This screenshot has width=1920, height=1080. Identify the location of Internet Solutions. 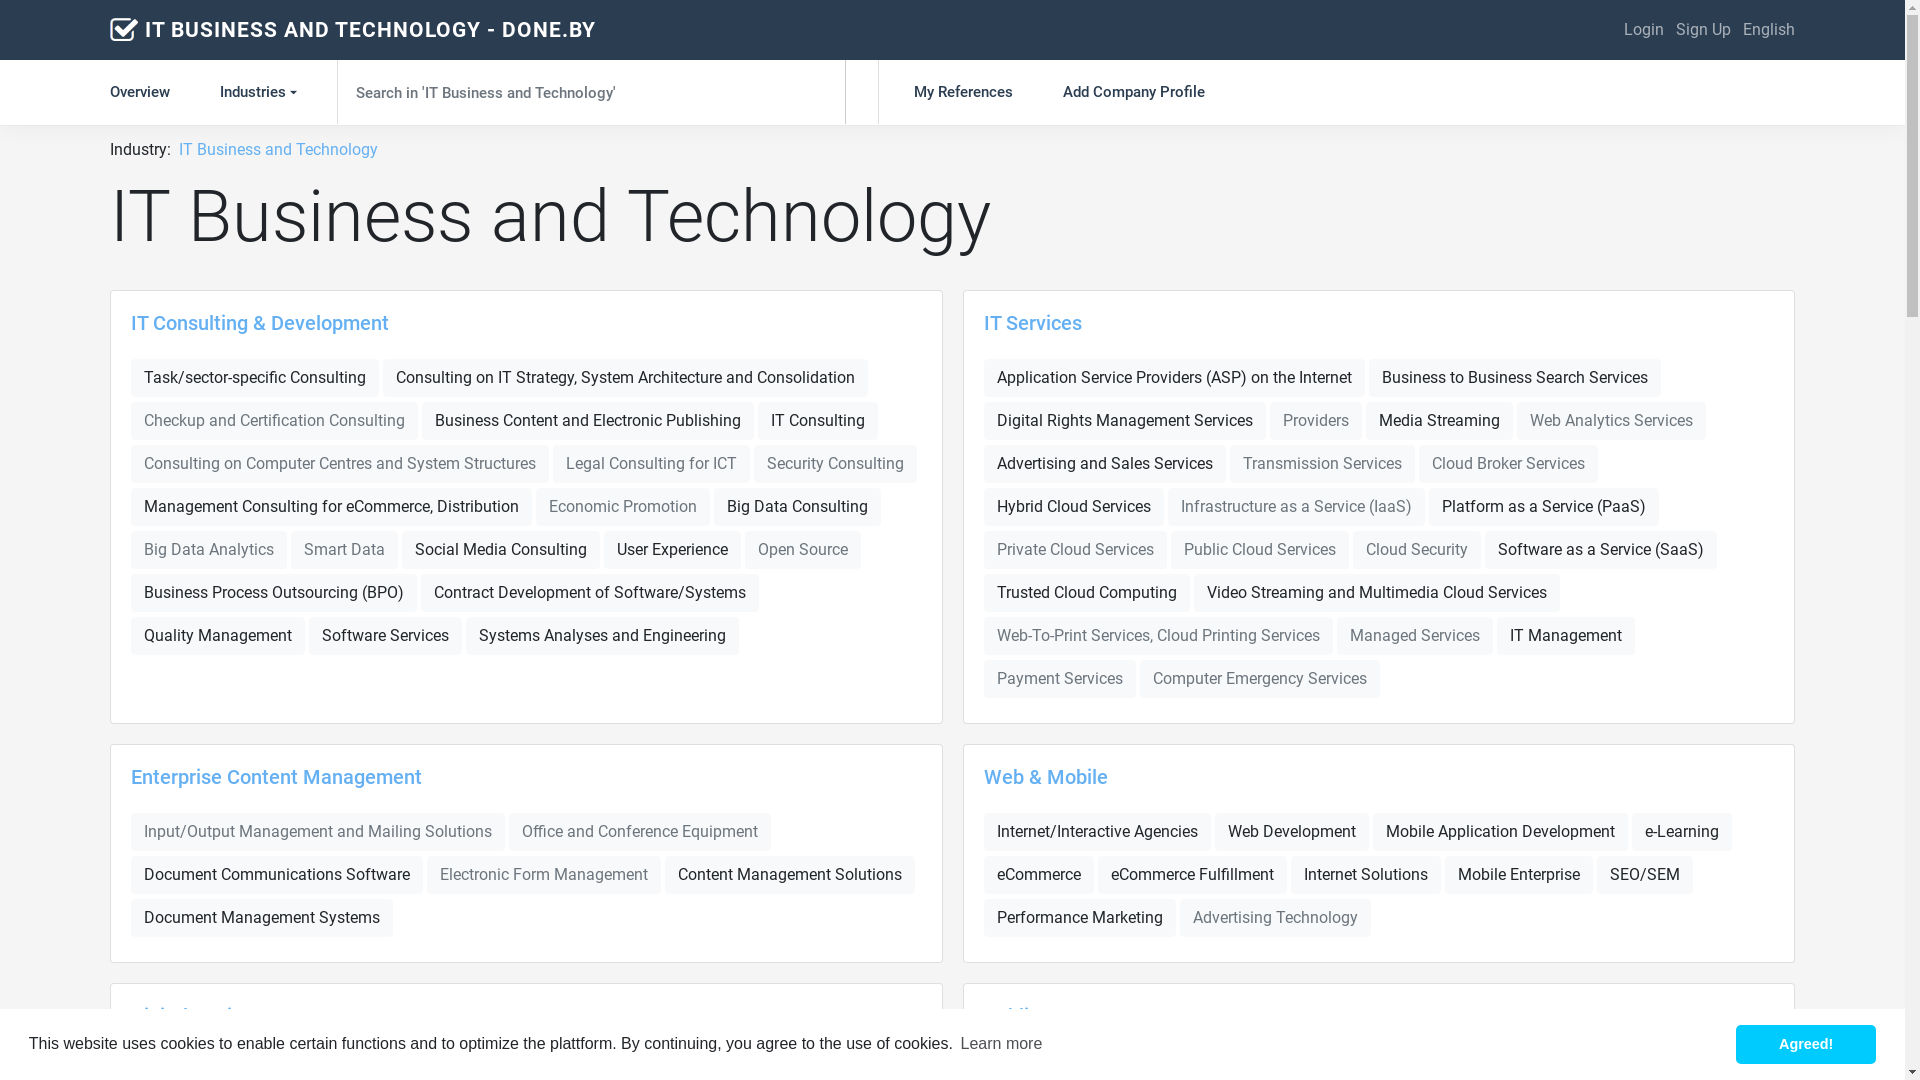
(1365, 874).